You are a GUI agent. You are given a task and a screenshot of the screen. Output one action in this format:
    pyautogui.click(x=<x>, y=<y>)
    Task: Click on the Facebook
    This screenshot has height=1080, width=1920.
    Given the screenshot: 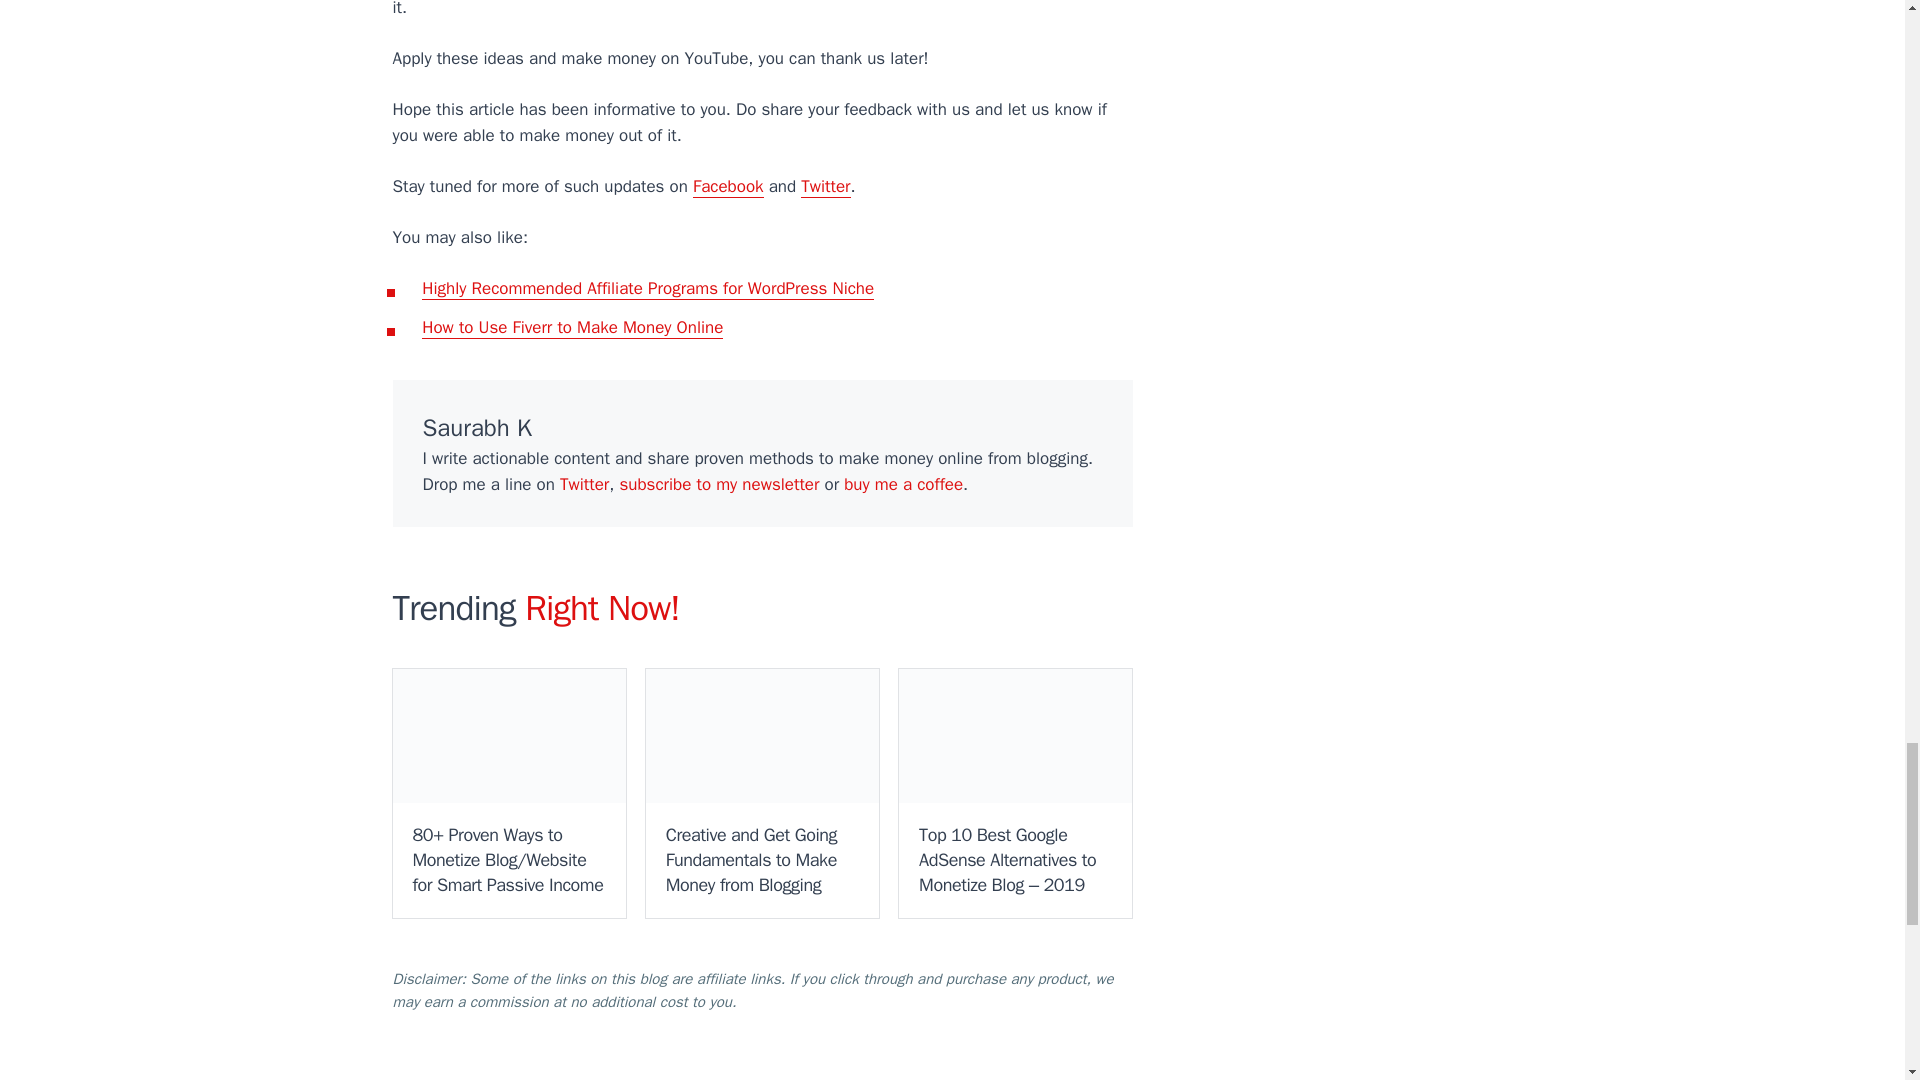 What is the action you would take?
    pyautogui.click(x=728, y=186)
    